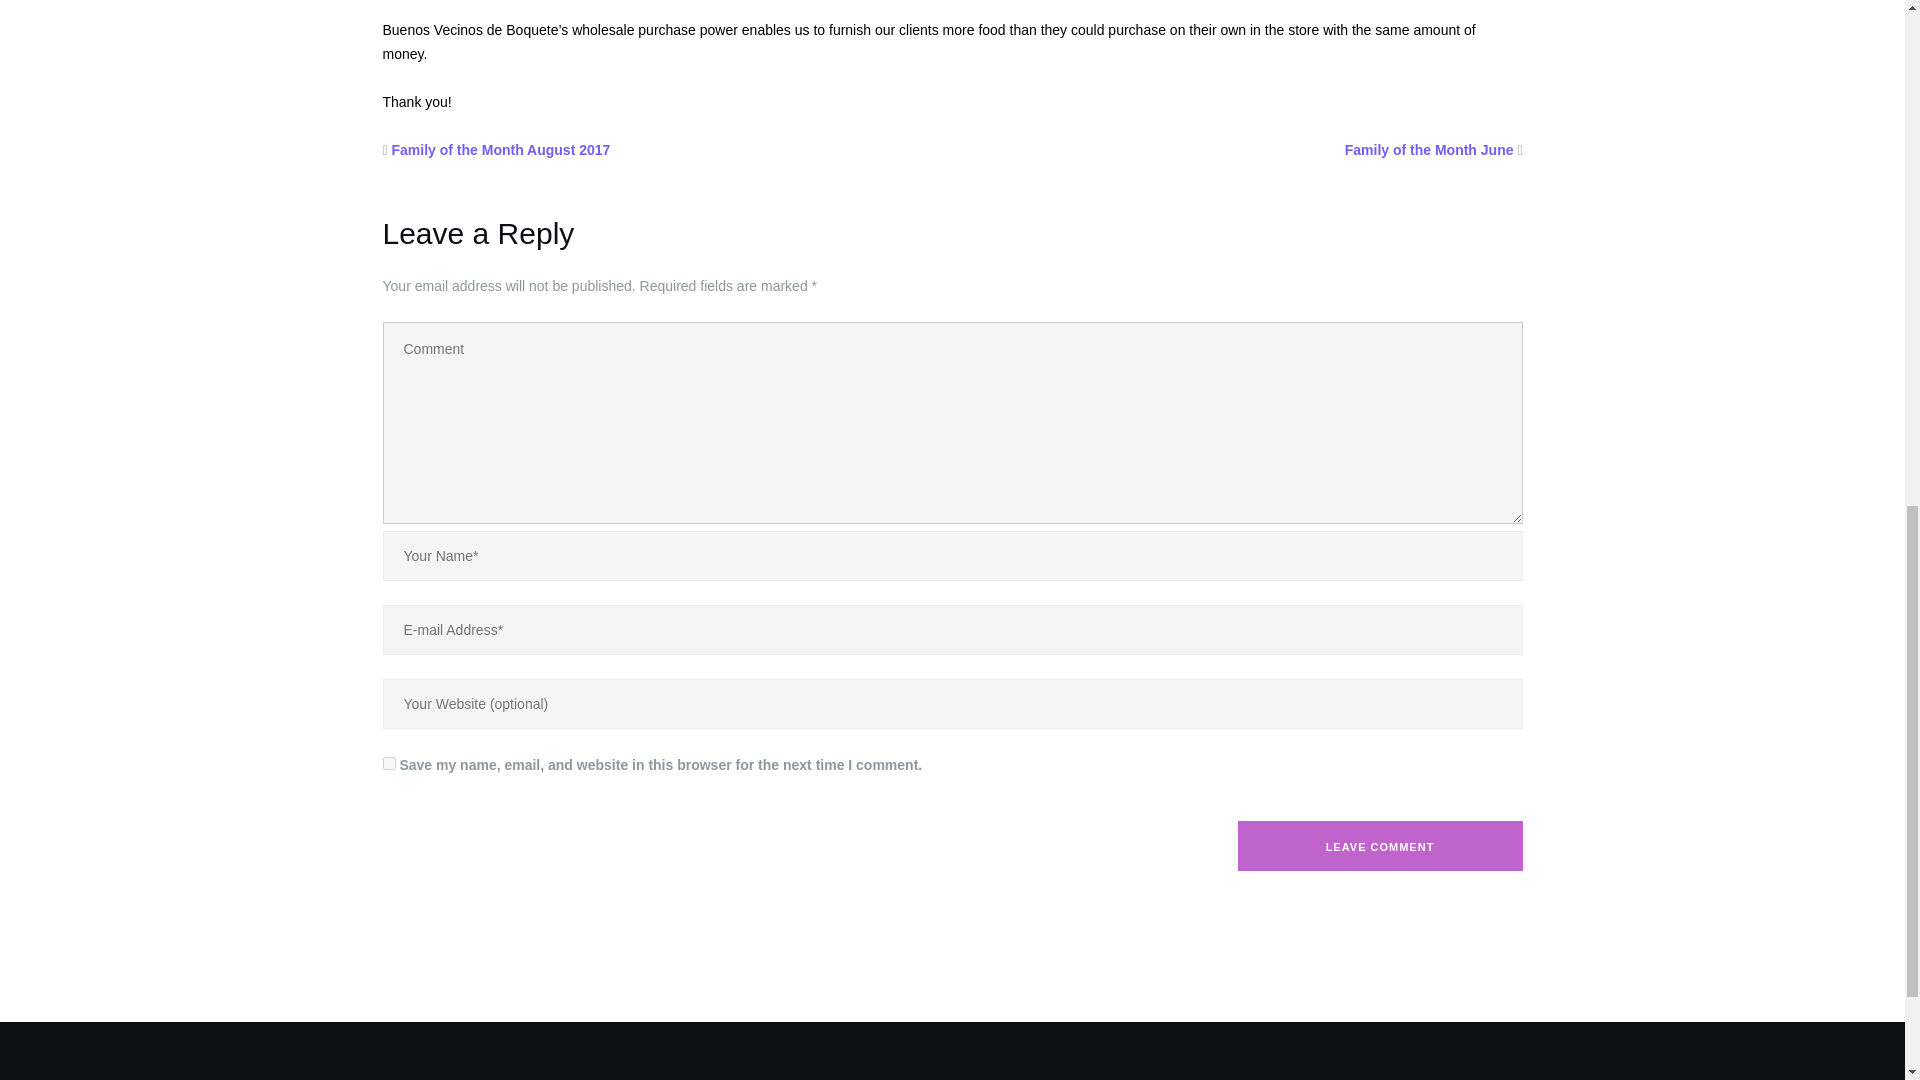 The height and width of the screenshot is (1080, 1920). I want to click on Family of the Month June, so click(1430, 149).